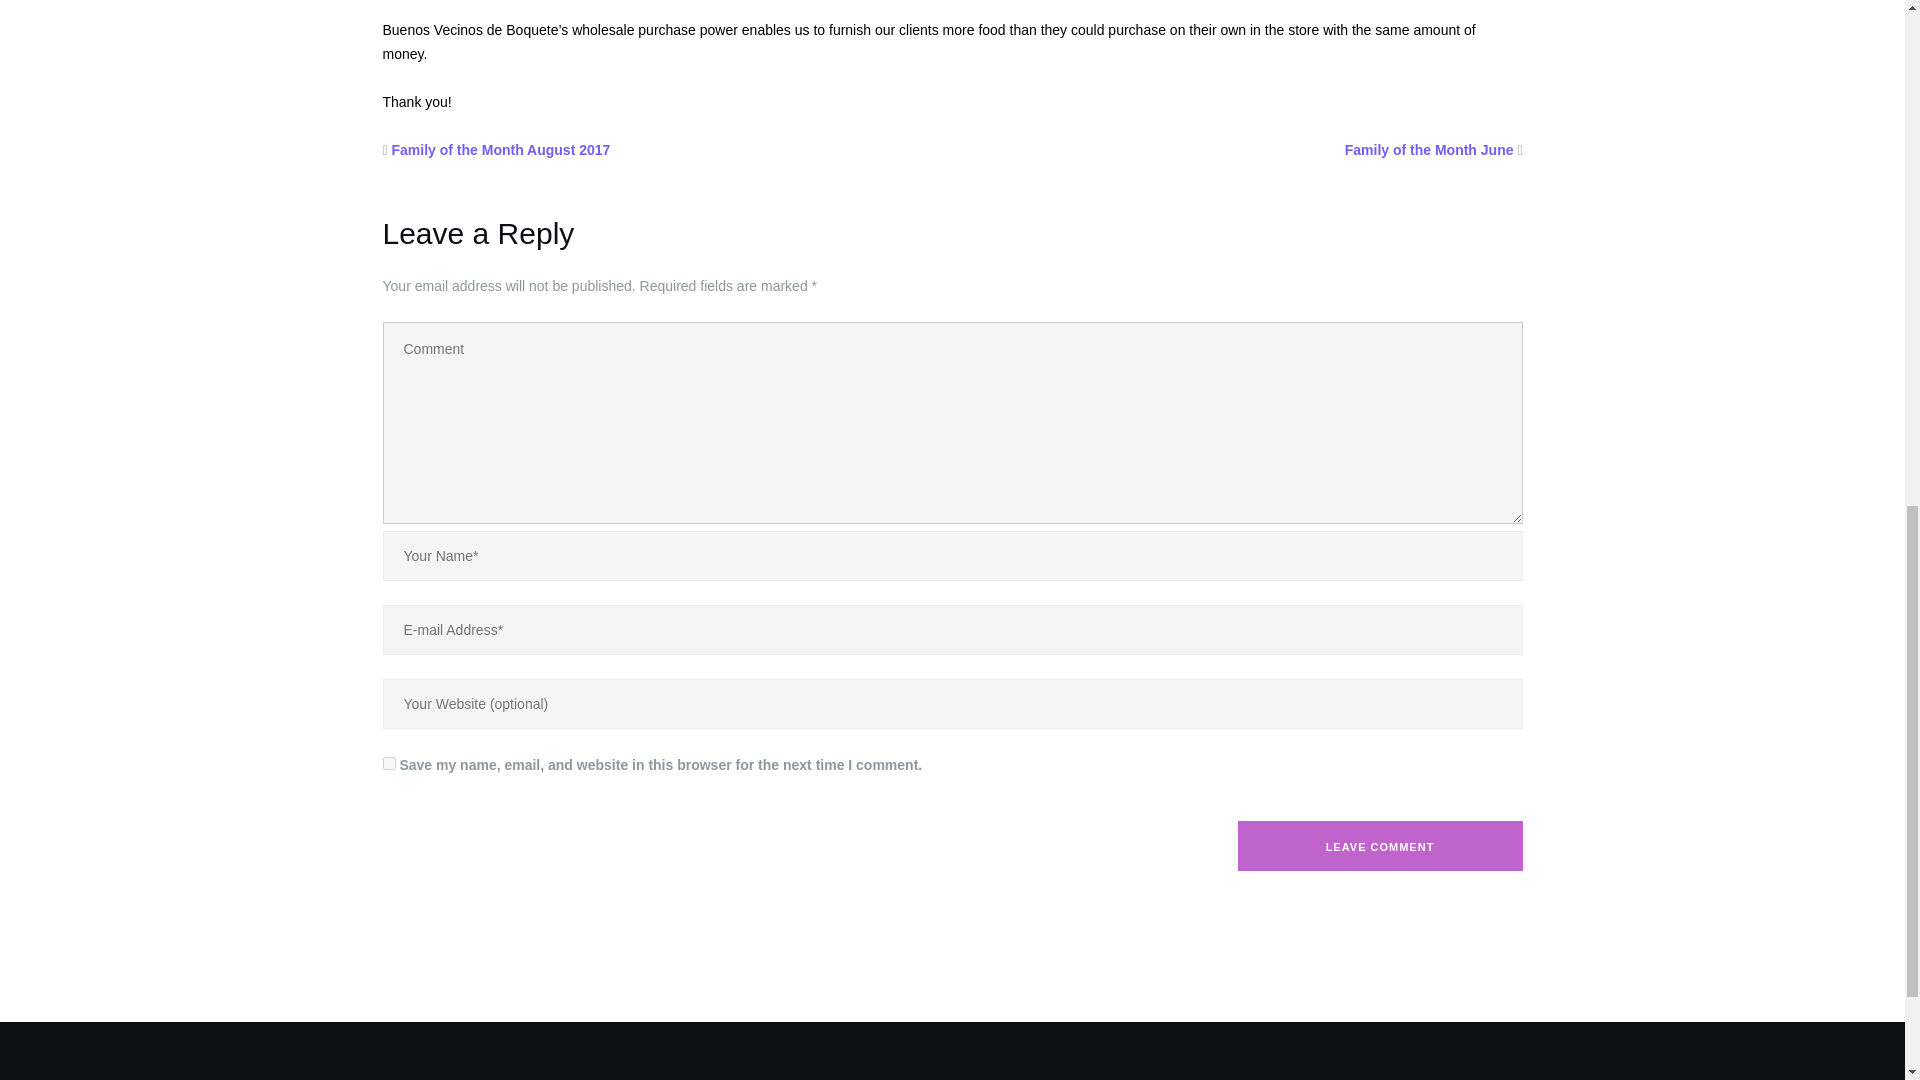 The height and width of the screenshot is (1080, 1920). I want to click on Family of the Month June, so click(1430, 149).